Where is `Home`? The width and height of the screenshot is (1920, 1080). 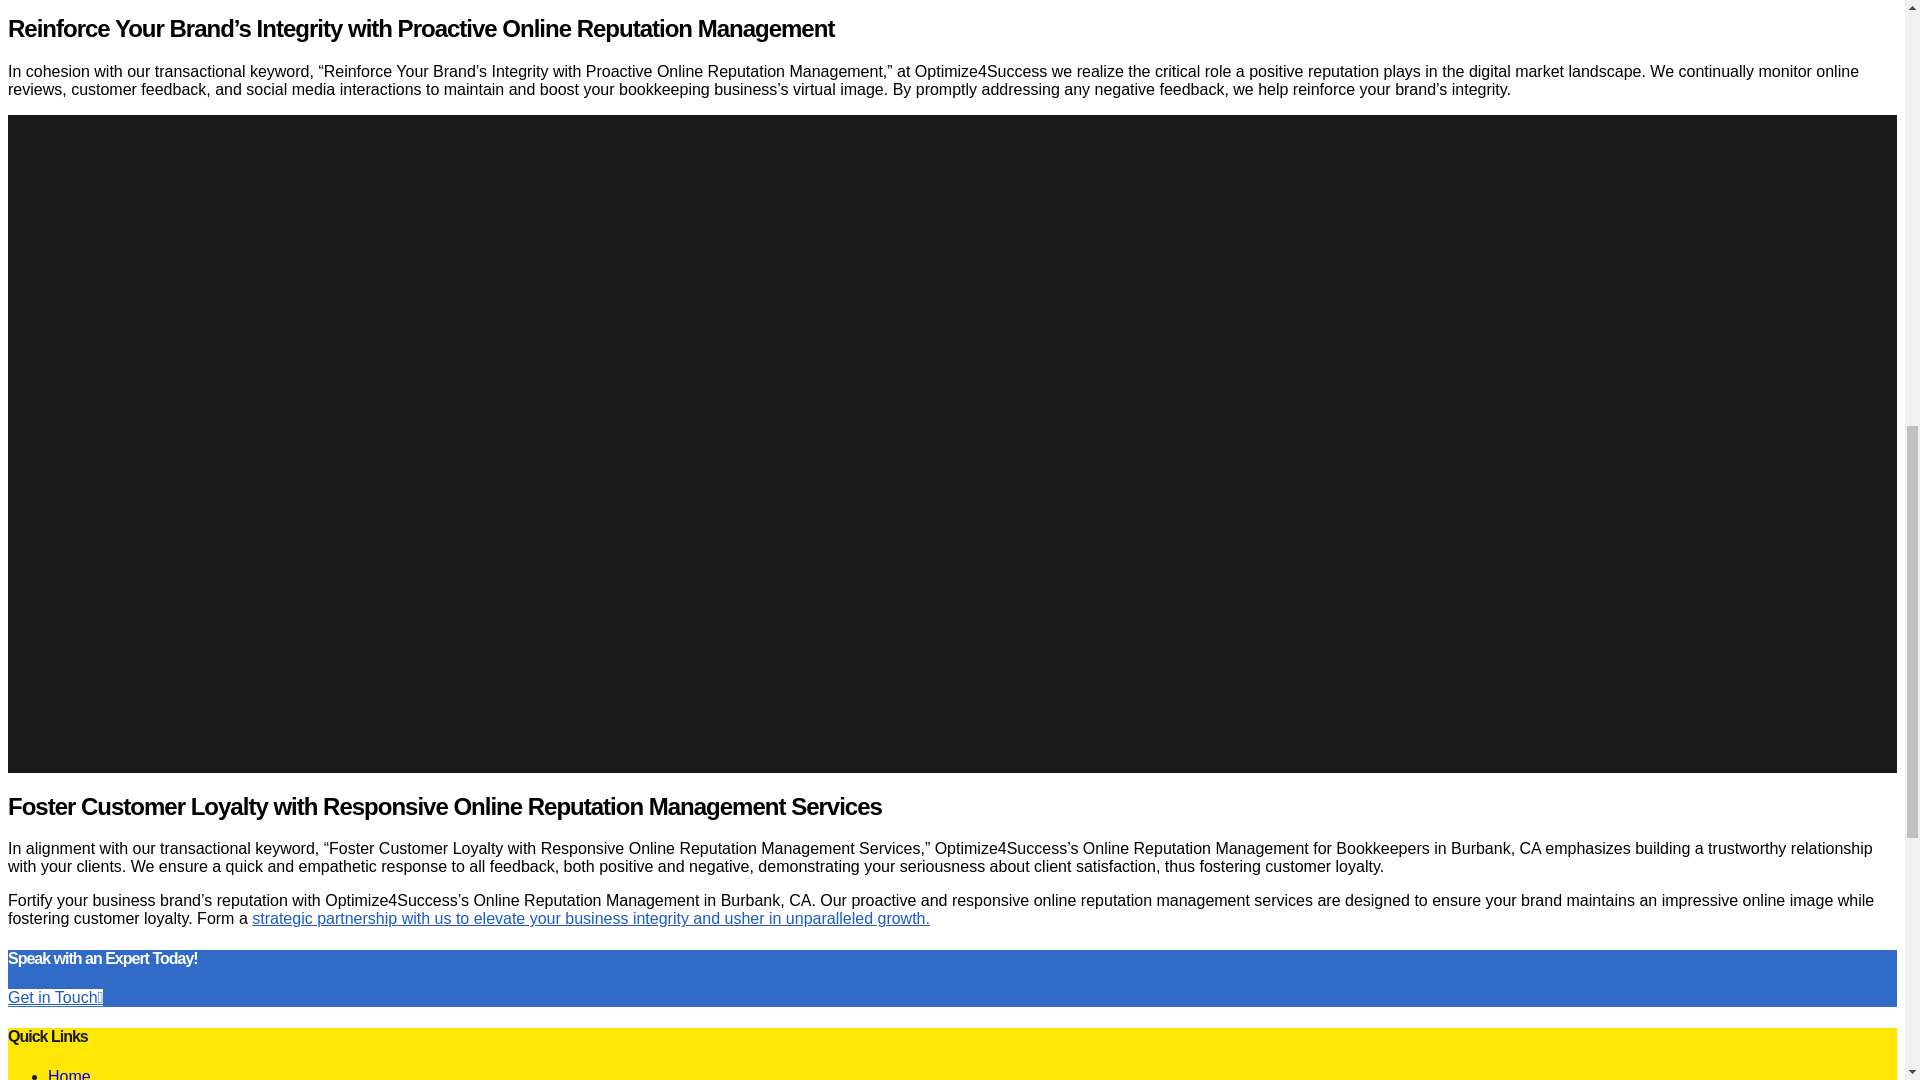 Home is located at coordinates (69, 1074).